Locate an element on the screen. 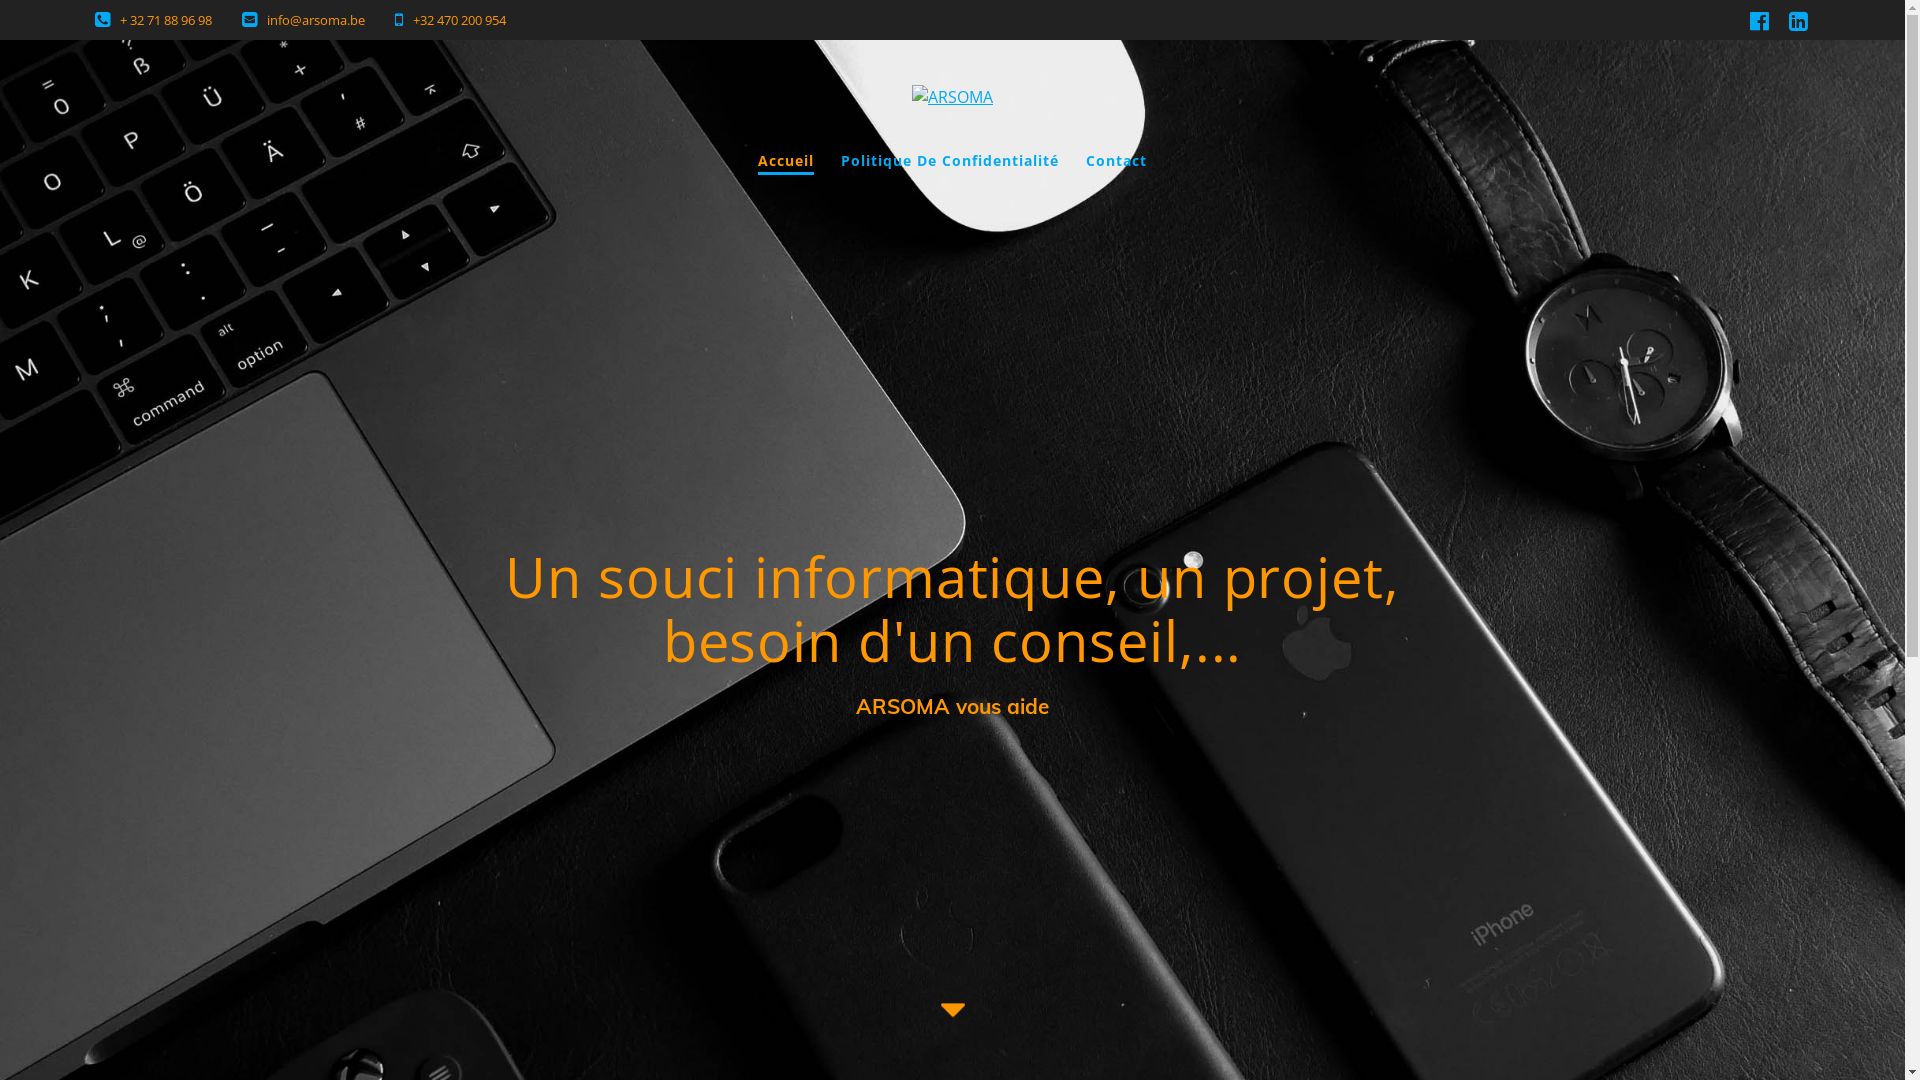 The height and width of the screenshot is (1080, 1920). Accueil is located at coordinates (786, 162).